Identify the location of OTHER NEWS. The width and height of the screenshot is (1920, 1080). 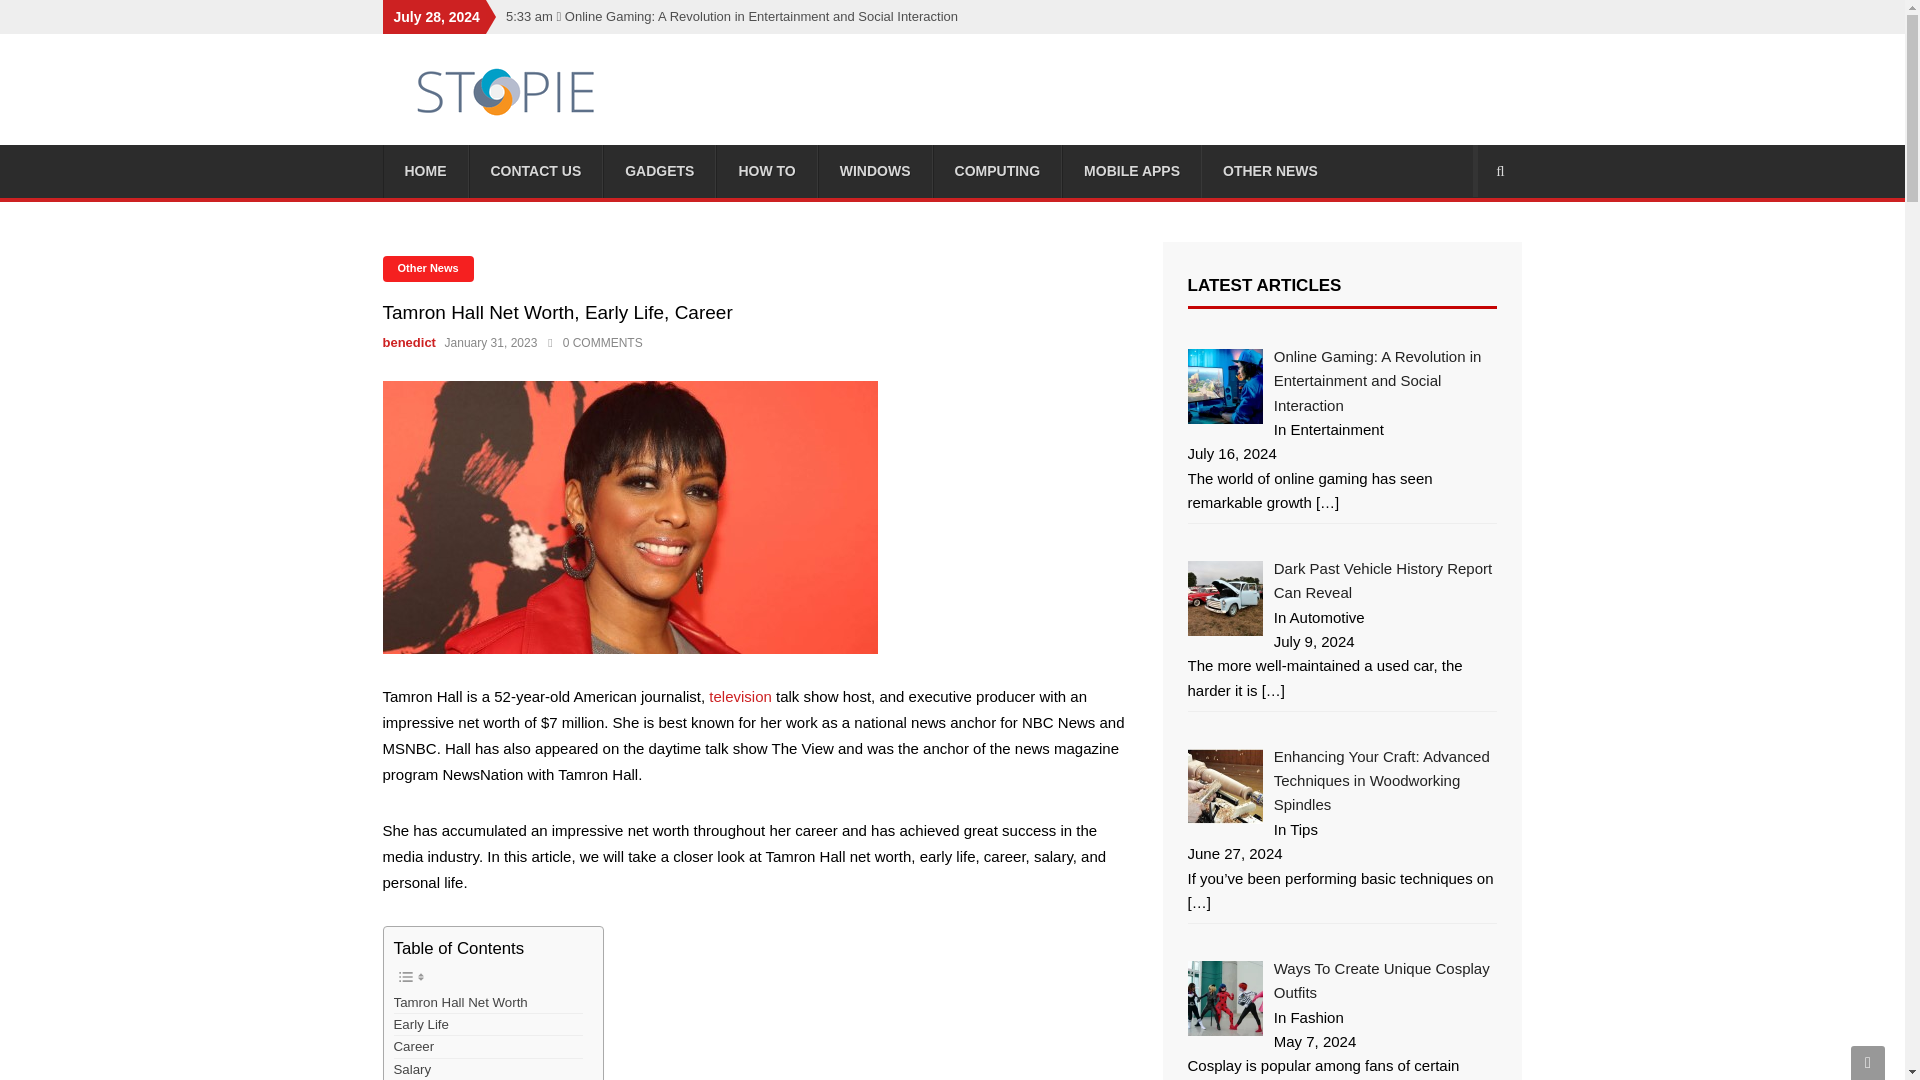
(1270, 170).